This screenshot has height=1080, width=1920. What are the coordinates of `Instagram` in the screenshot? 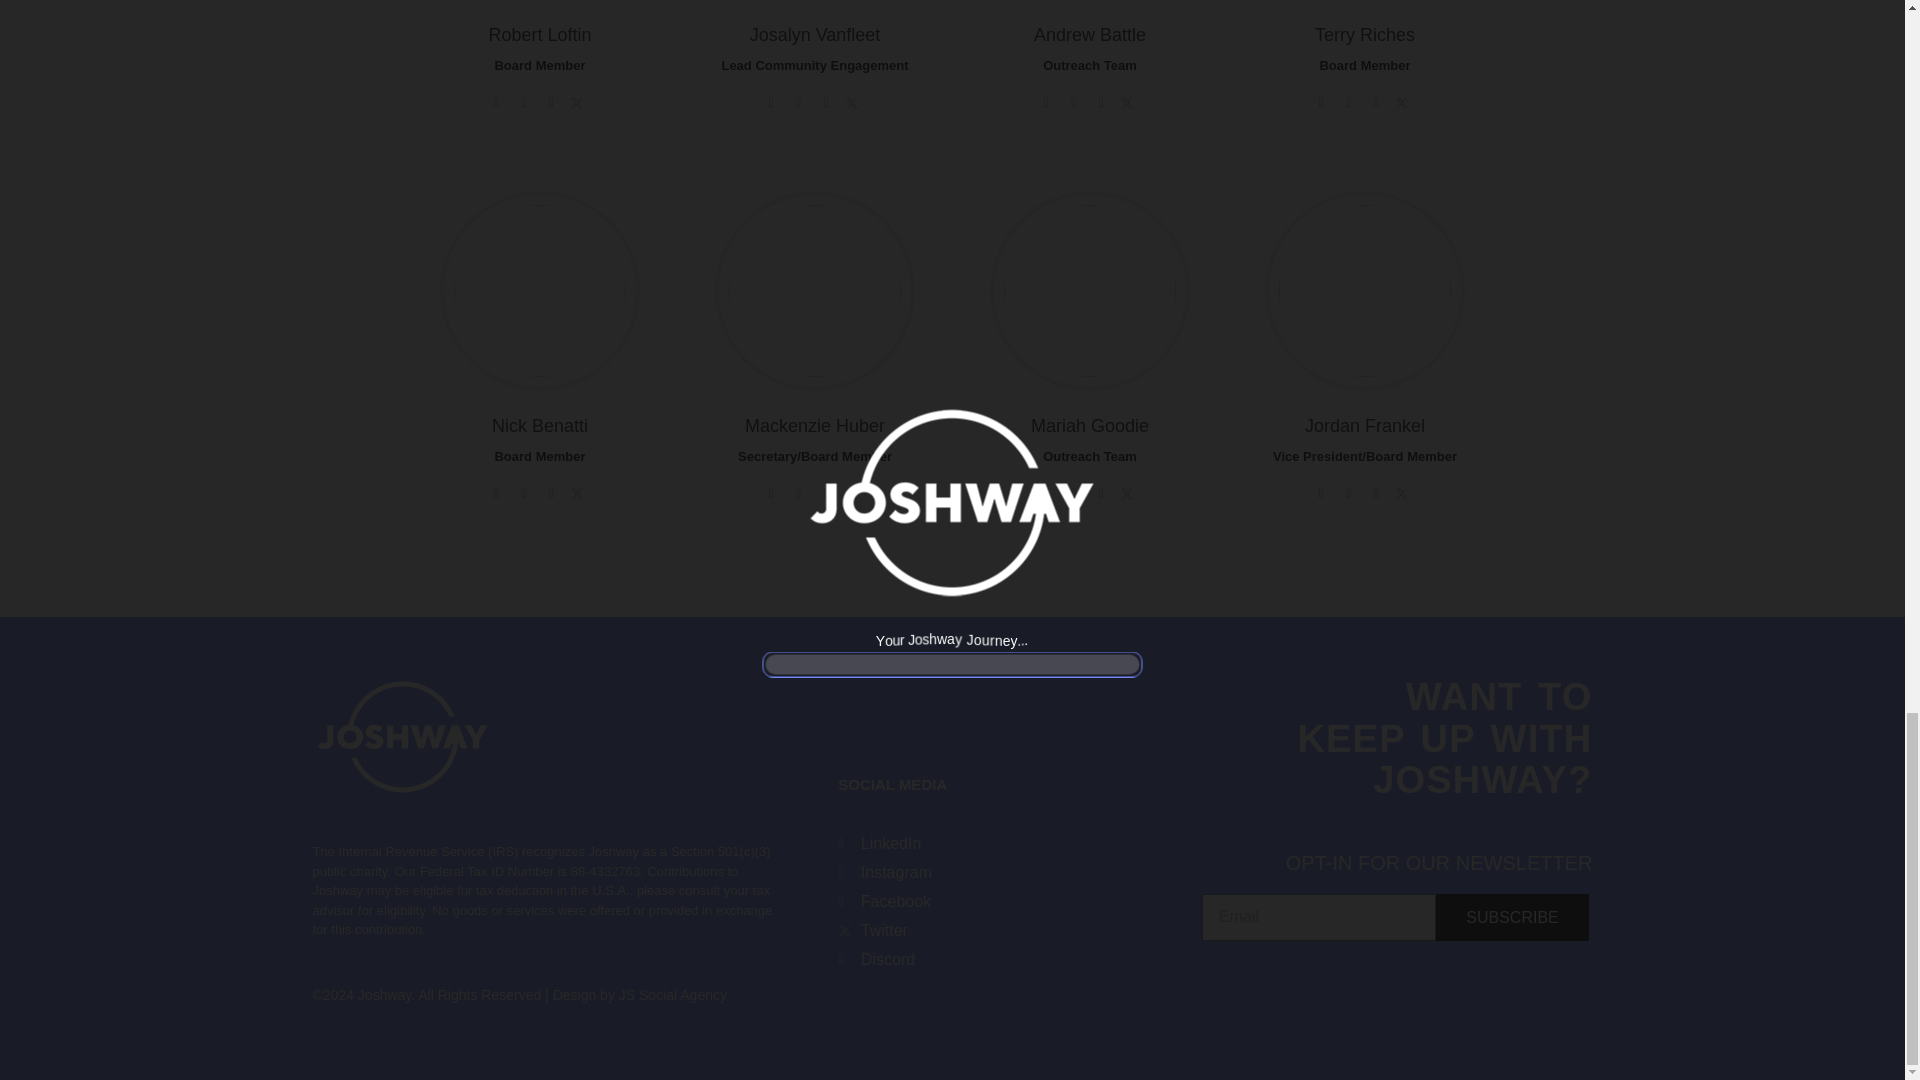 It's located at (946, 872).